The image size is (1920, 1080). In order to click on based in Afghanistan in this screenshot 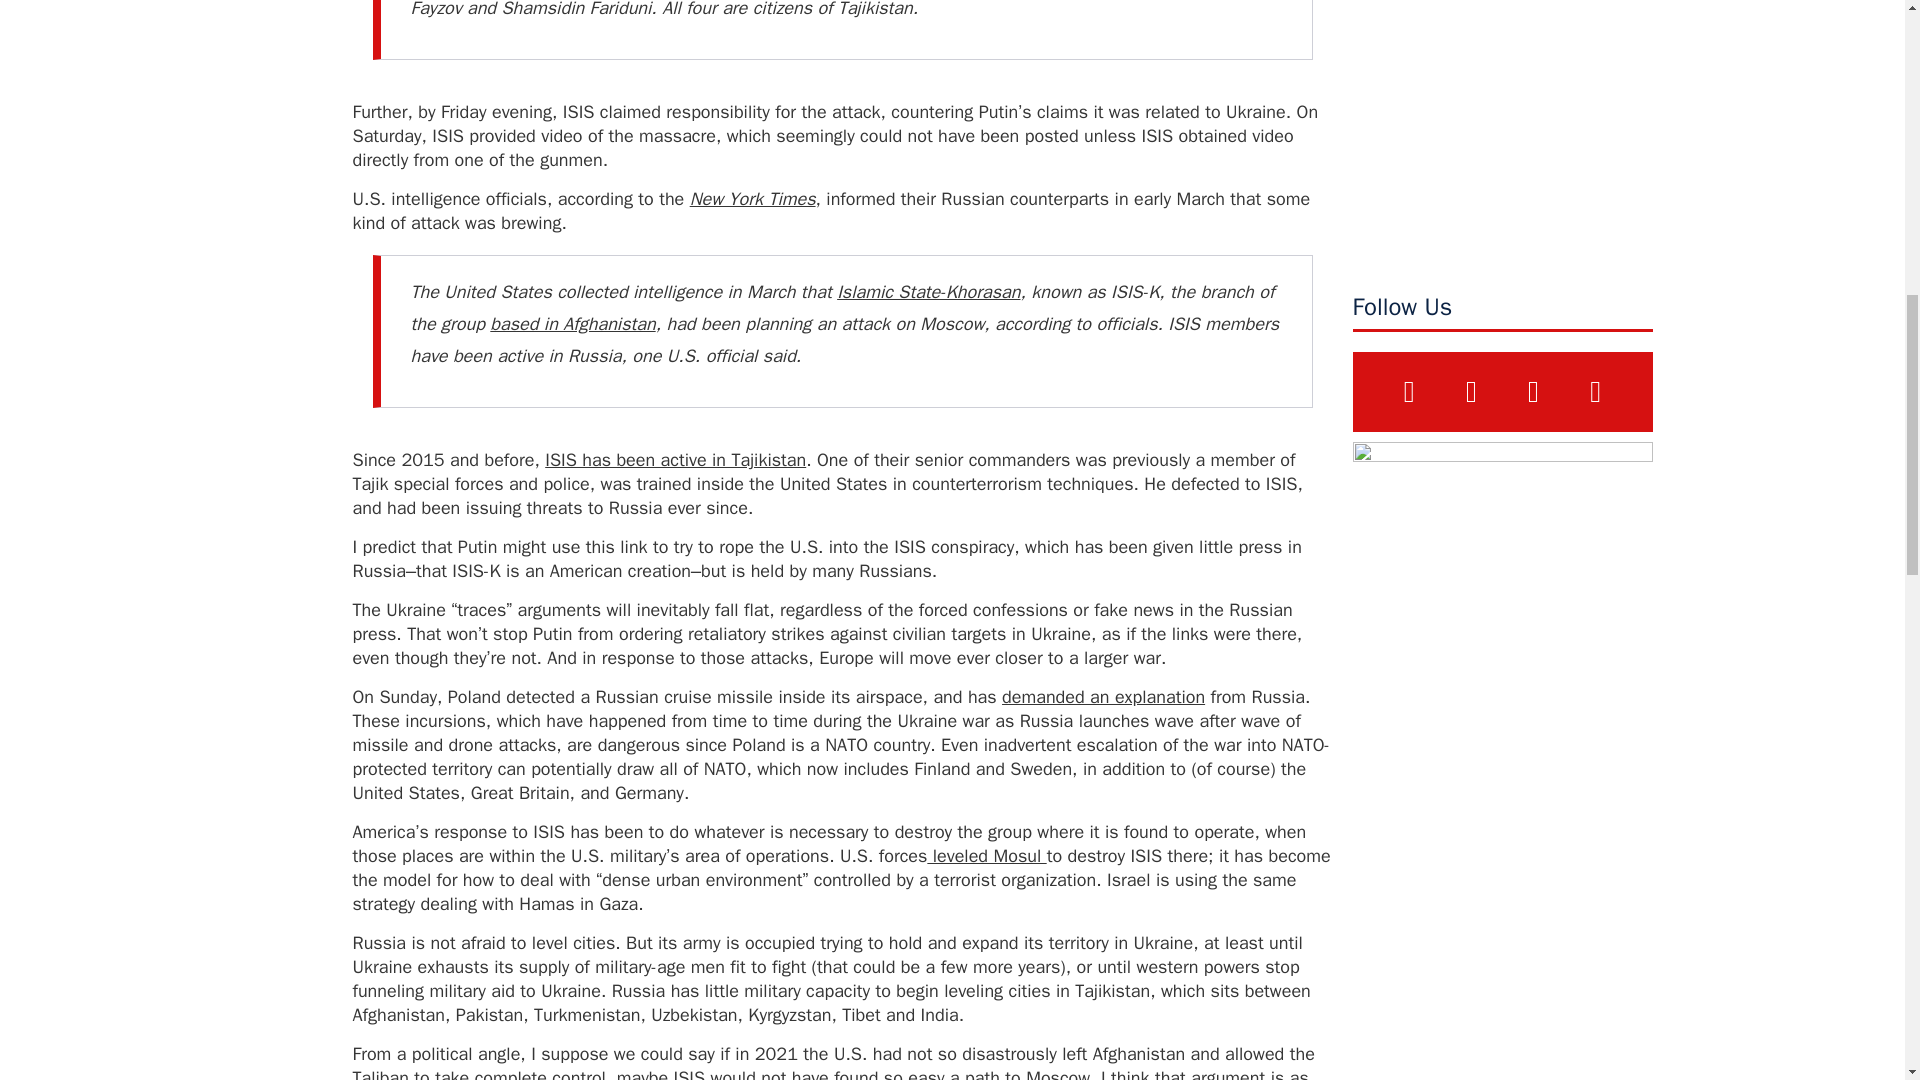, I will do `click(572, 324)`.